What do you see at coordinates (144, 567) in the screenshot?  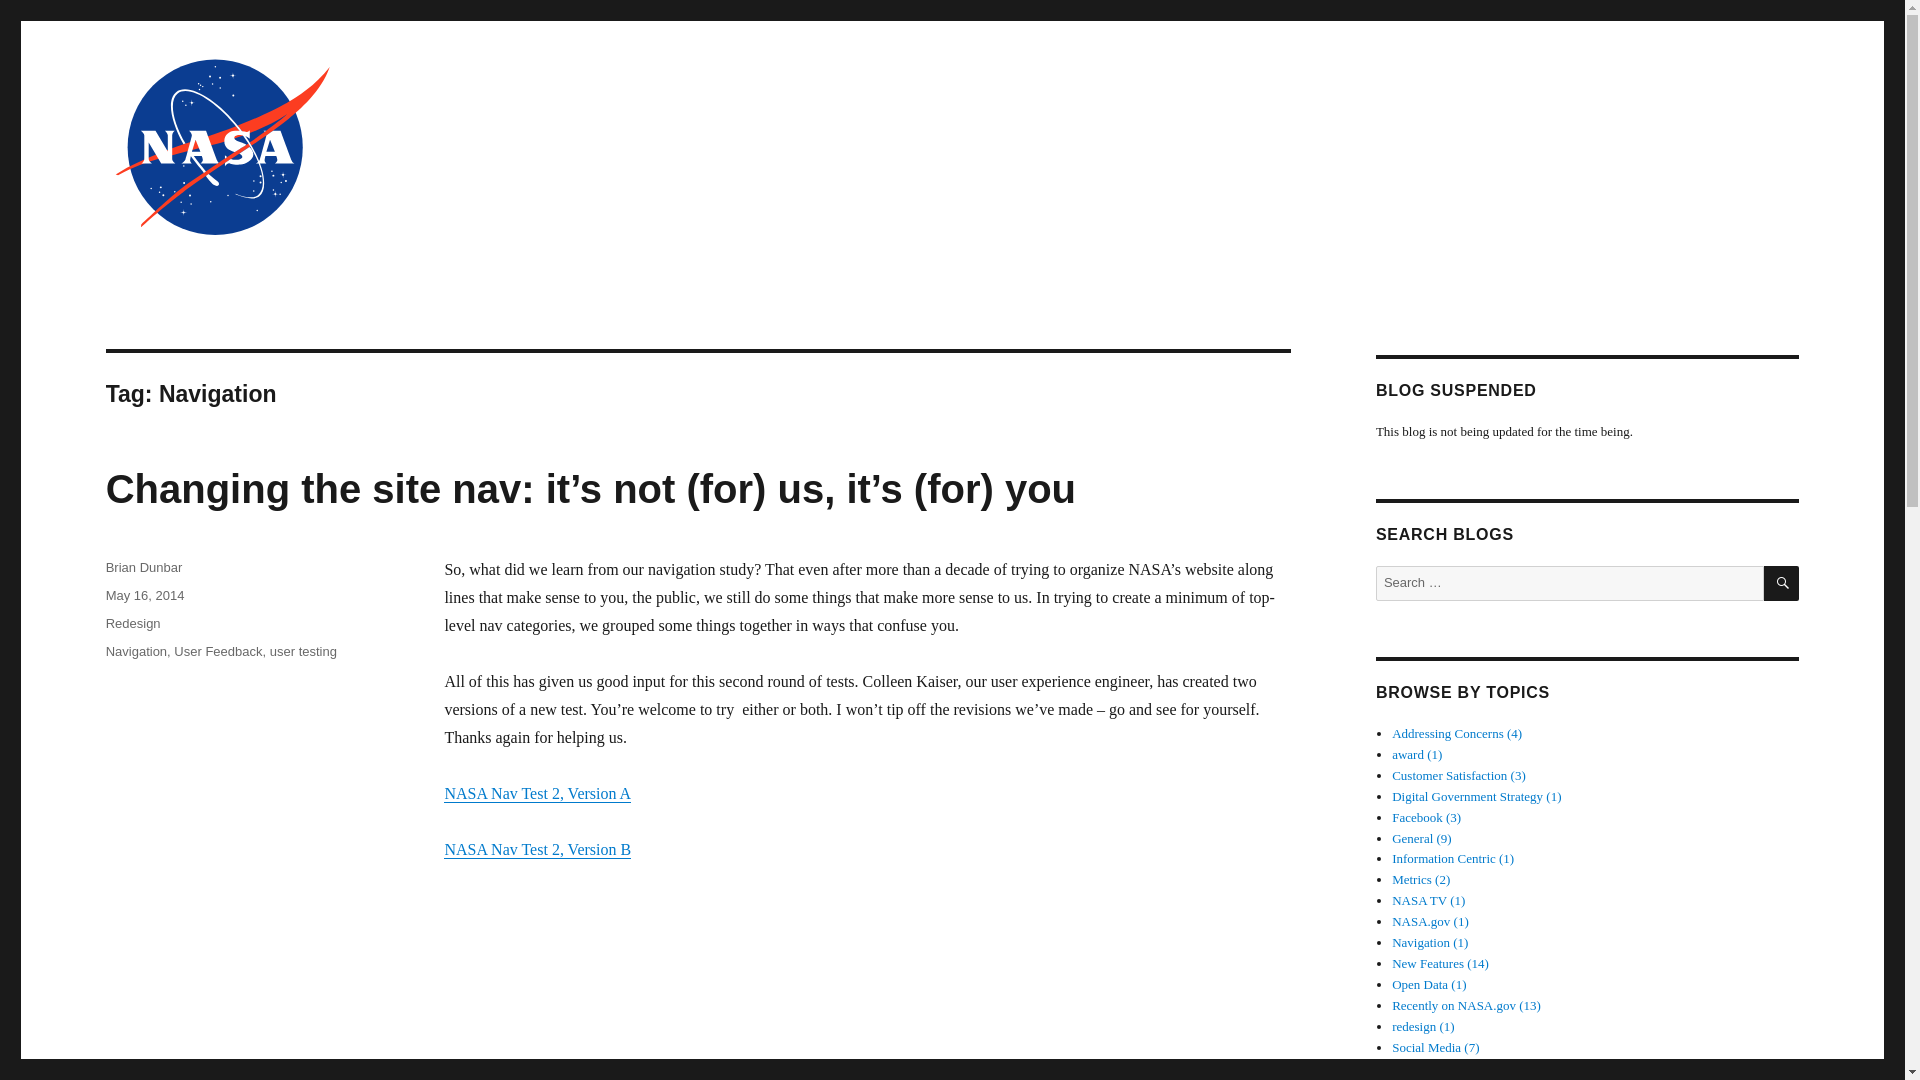 I see `Brian Dunbar` at bounding box center [144, 567].